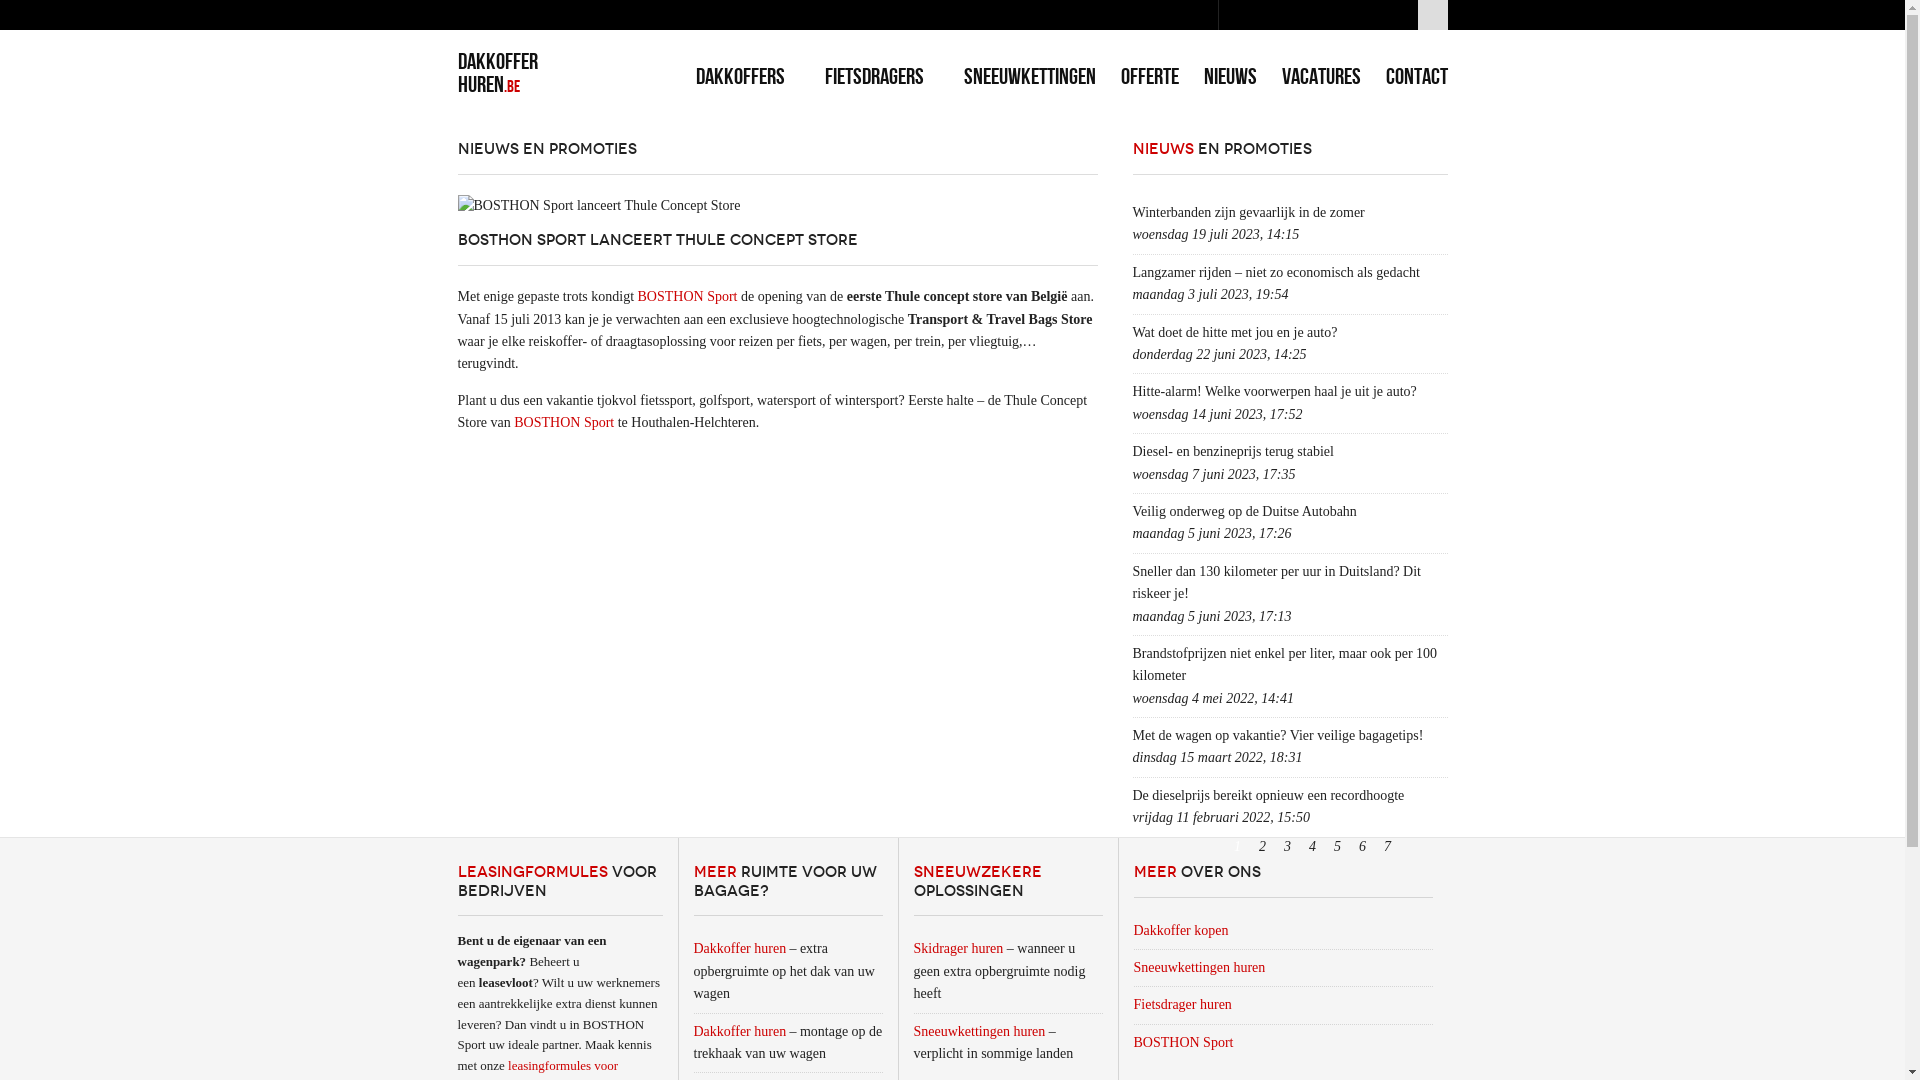 The image size is (1920, 1080). I want to click on Hitte-alarm! Welke voorwerpen haal je uit je auto?, so click(1274, 392).